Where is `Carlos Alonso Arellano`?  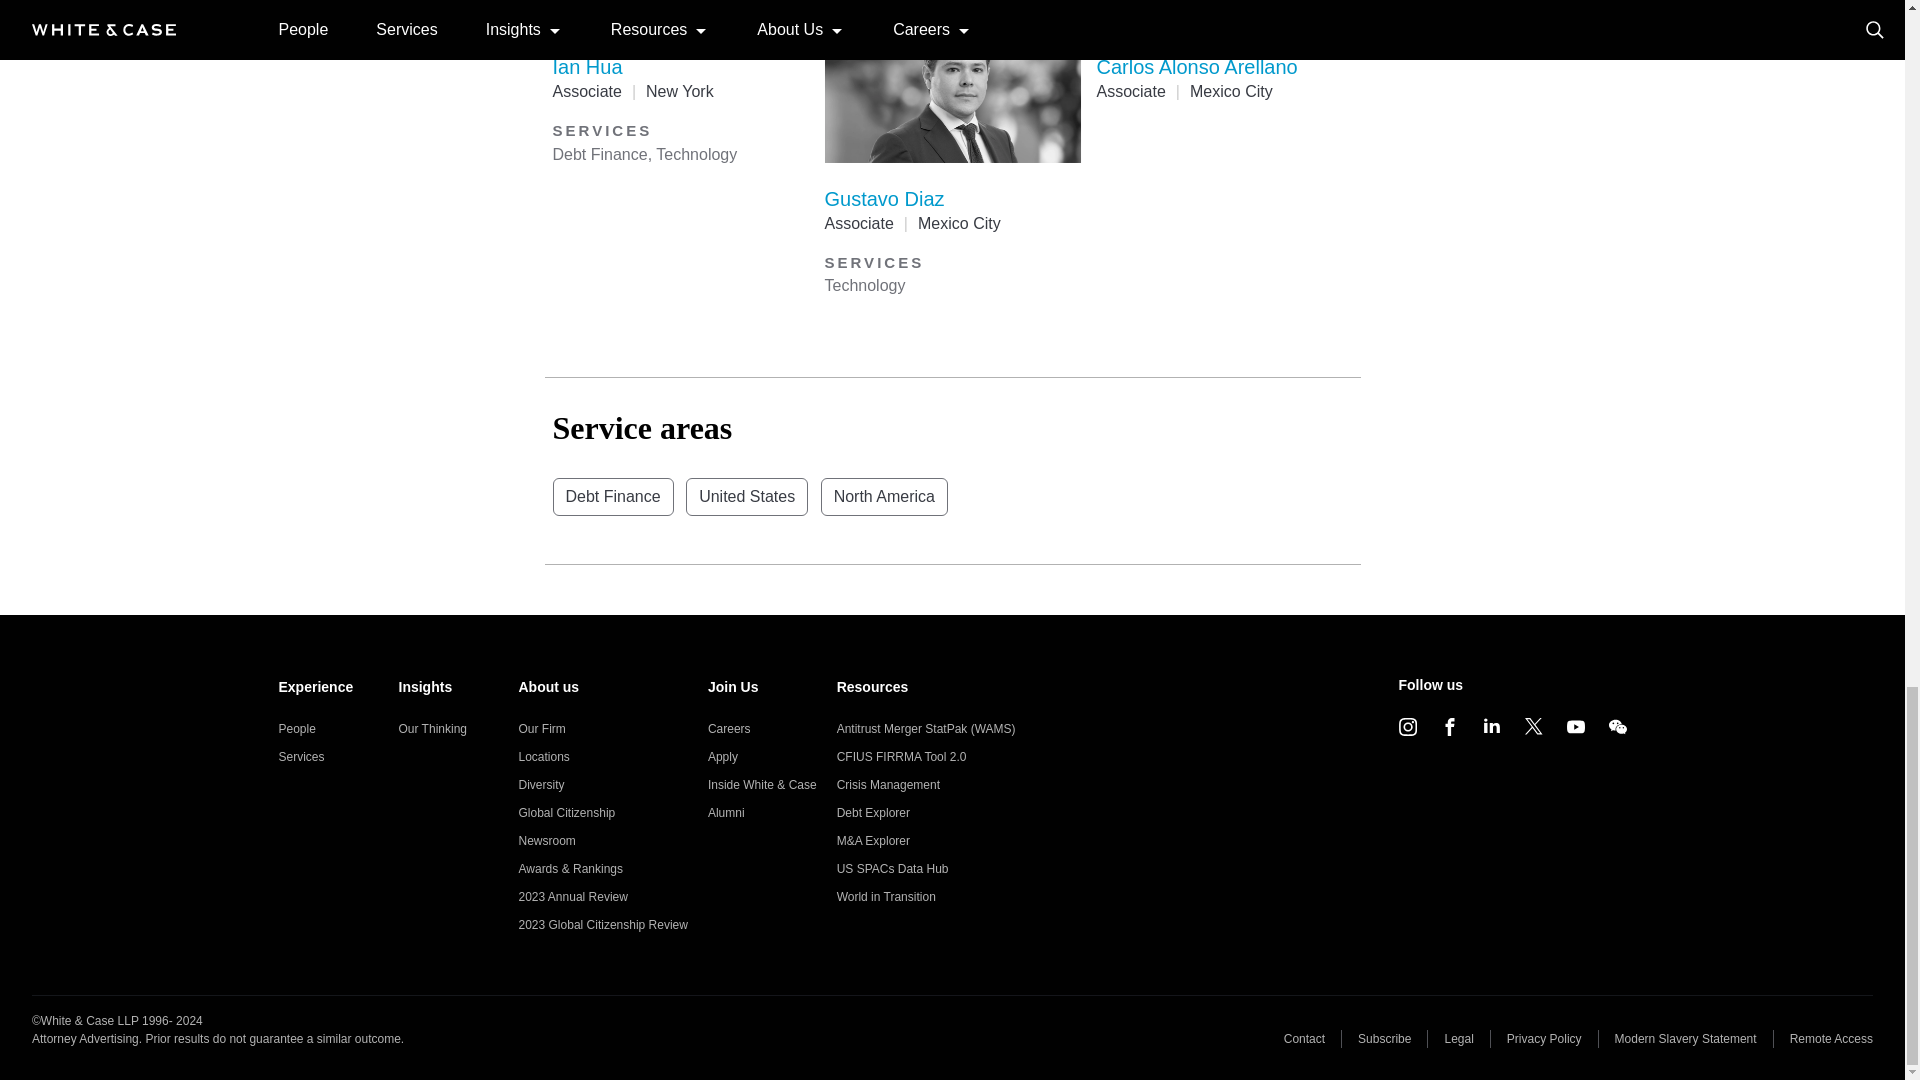
Carlos Alonso Arellano is located at coordinates (1196, 66).